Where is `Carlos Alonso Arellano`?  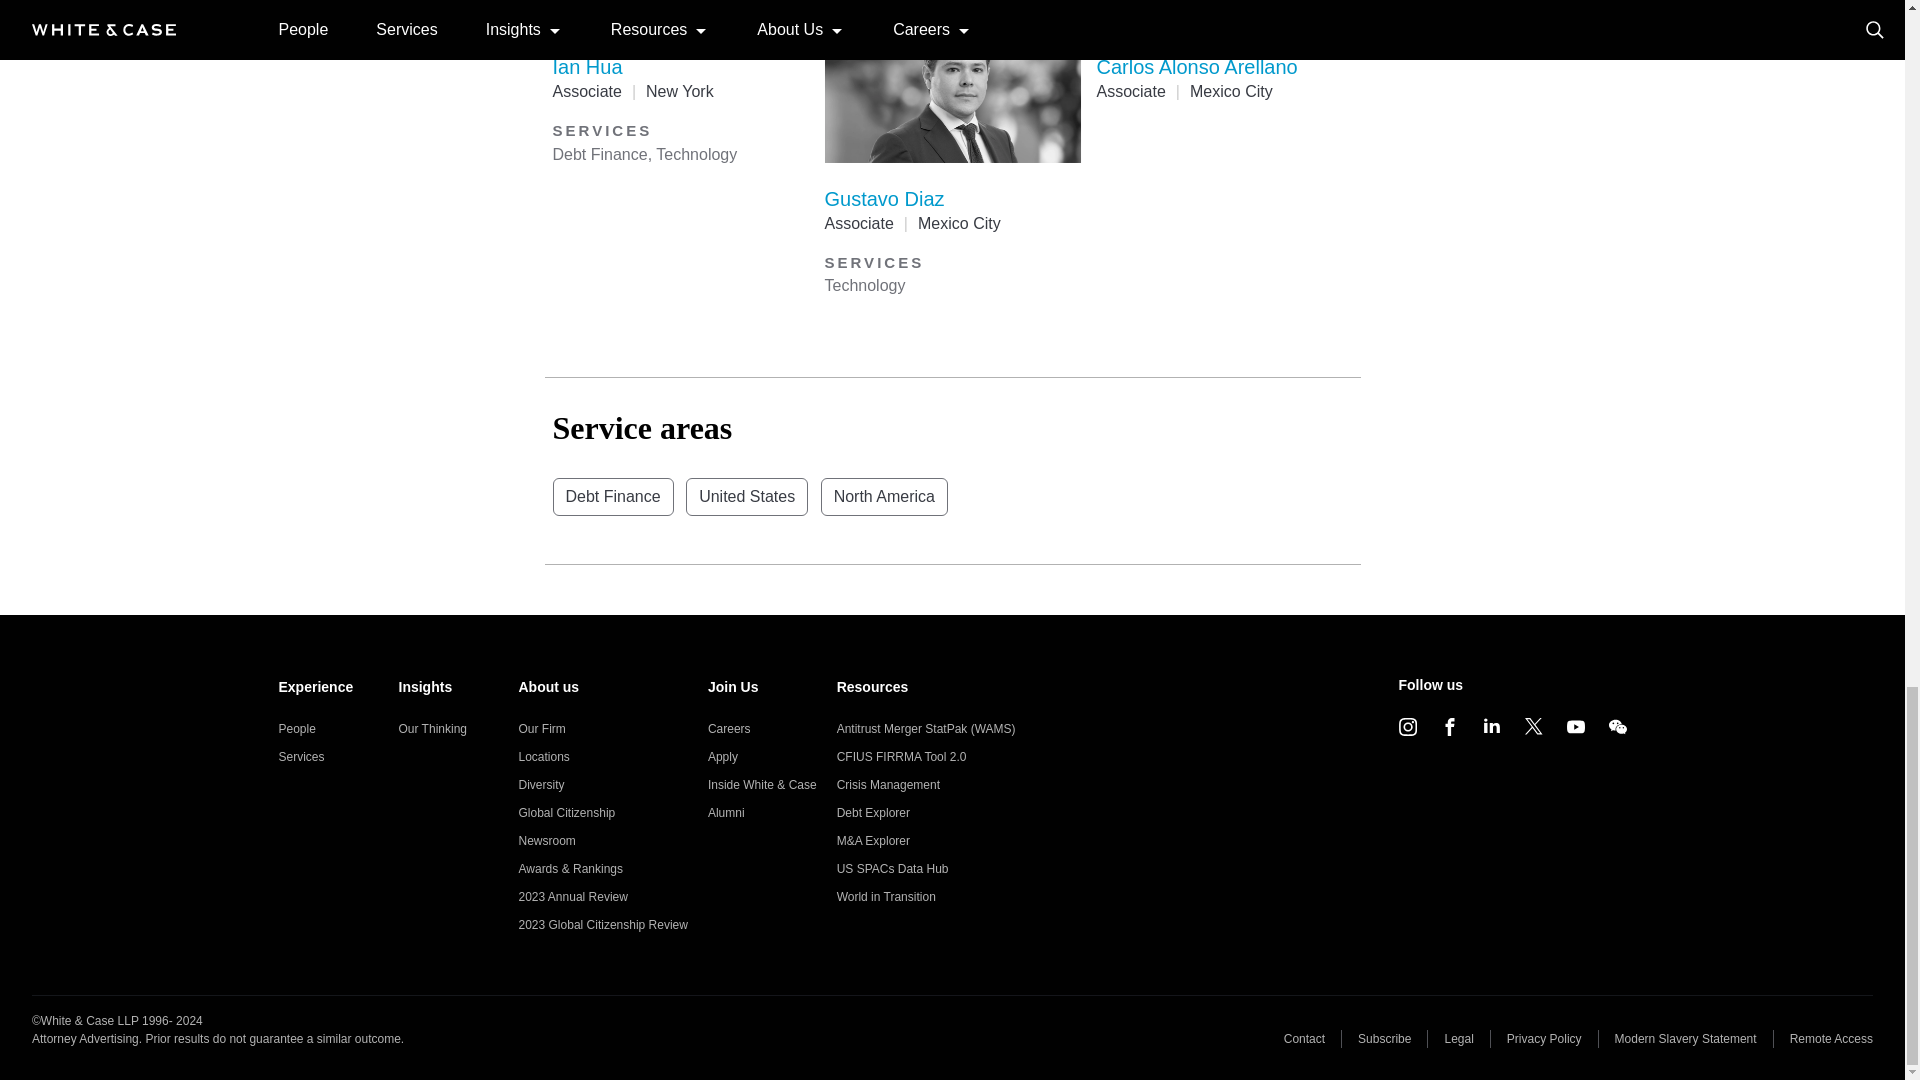
Carlos Alonso Arellano is located at coordinates (1196, 66).